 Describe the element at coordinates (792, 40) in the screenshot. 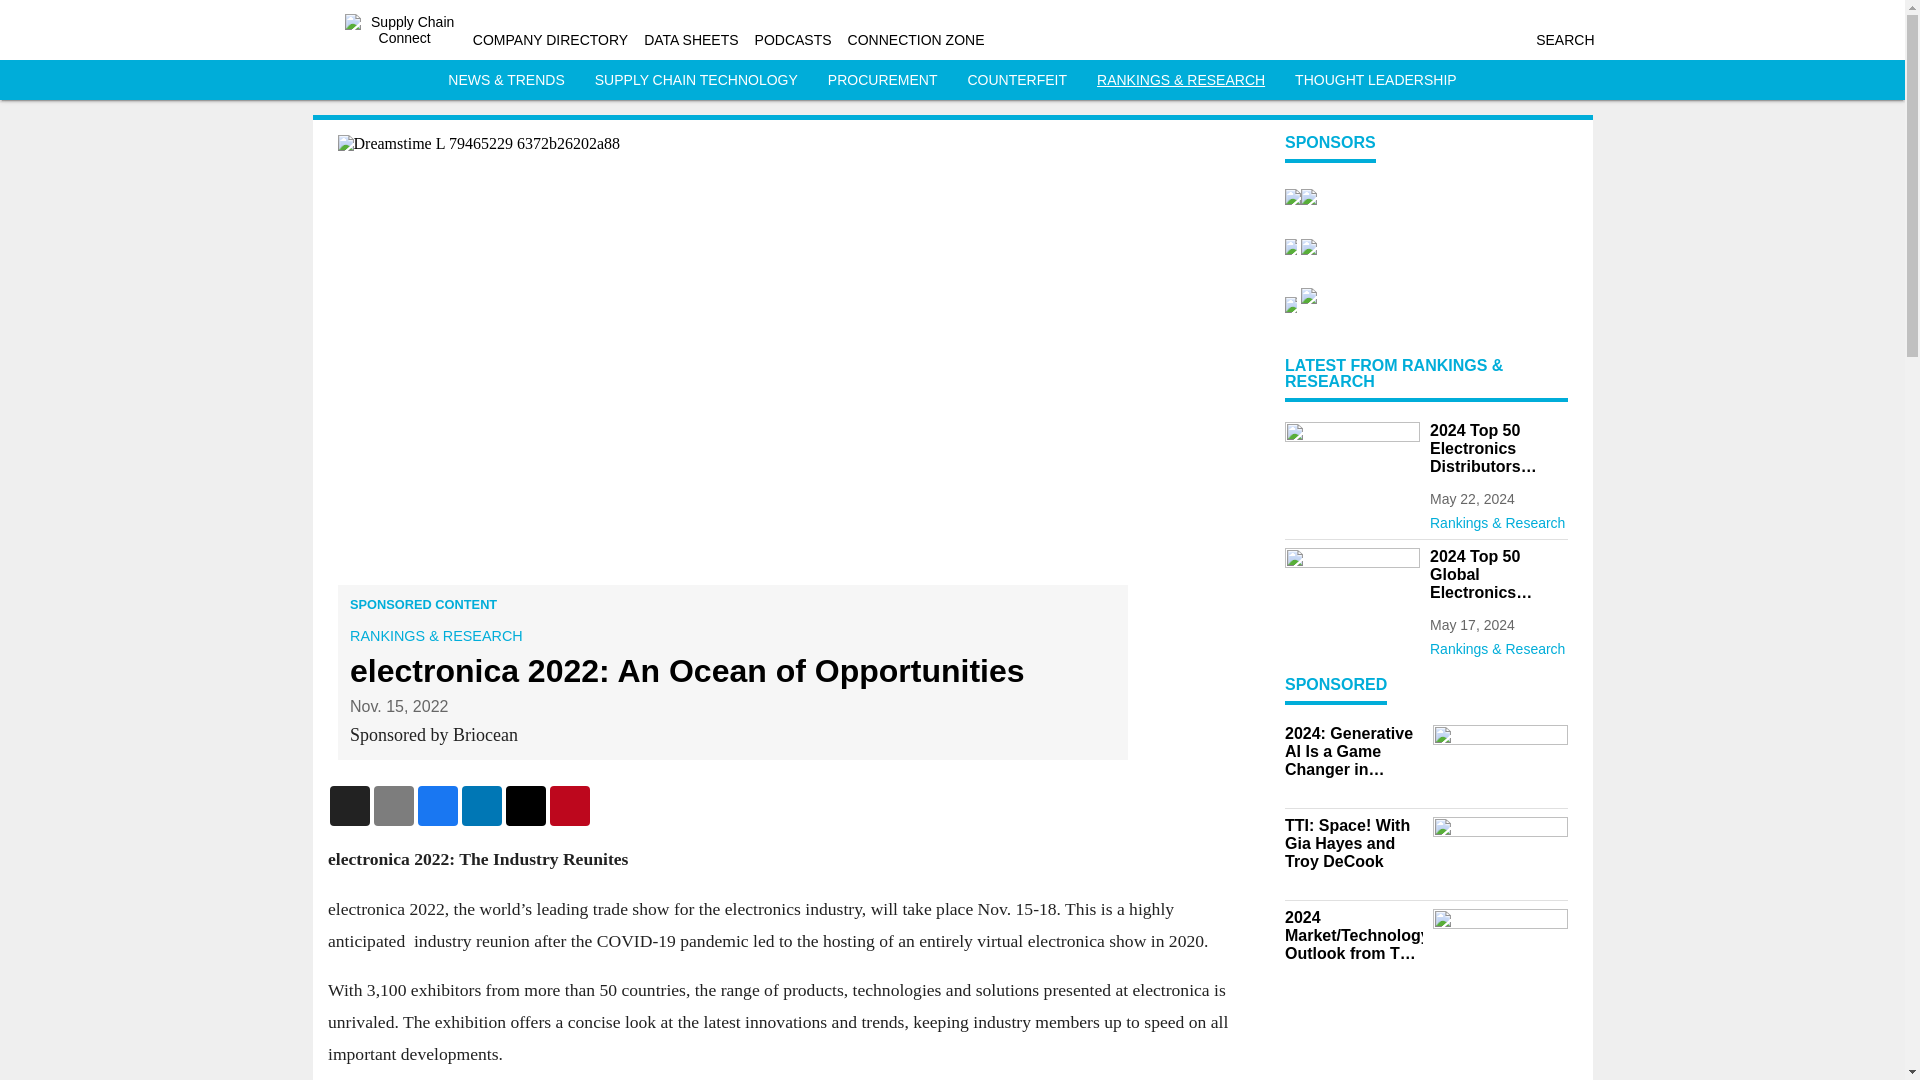

I see `PODCASTS` at that location.